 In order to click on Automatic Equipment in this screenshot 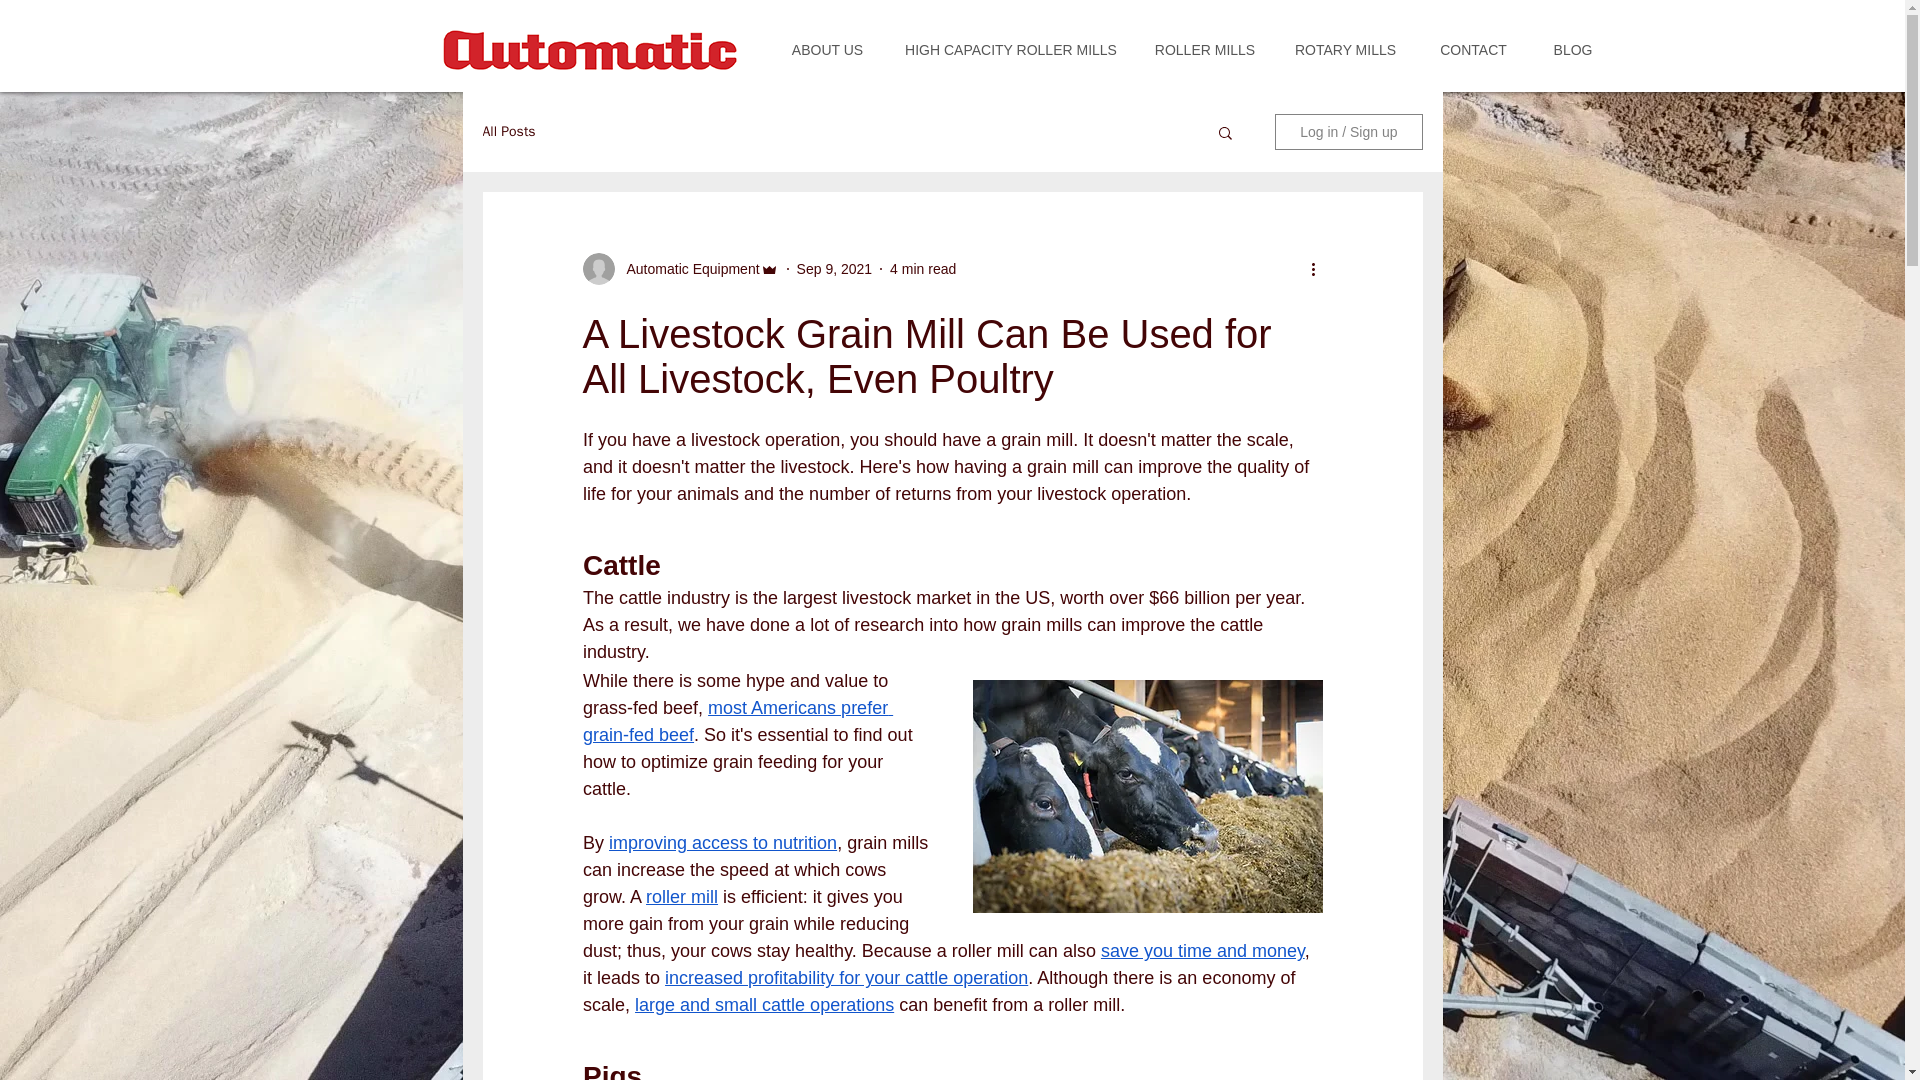, I will do `click(686, 268)`.